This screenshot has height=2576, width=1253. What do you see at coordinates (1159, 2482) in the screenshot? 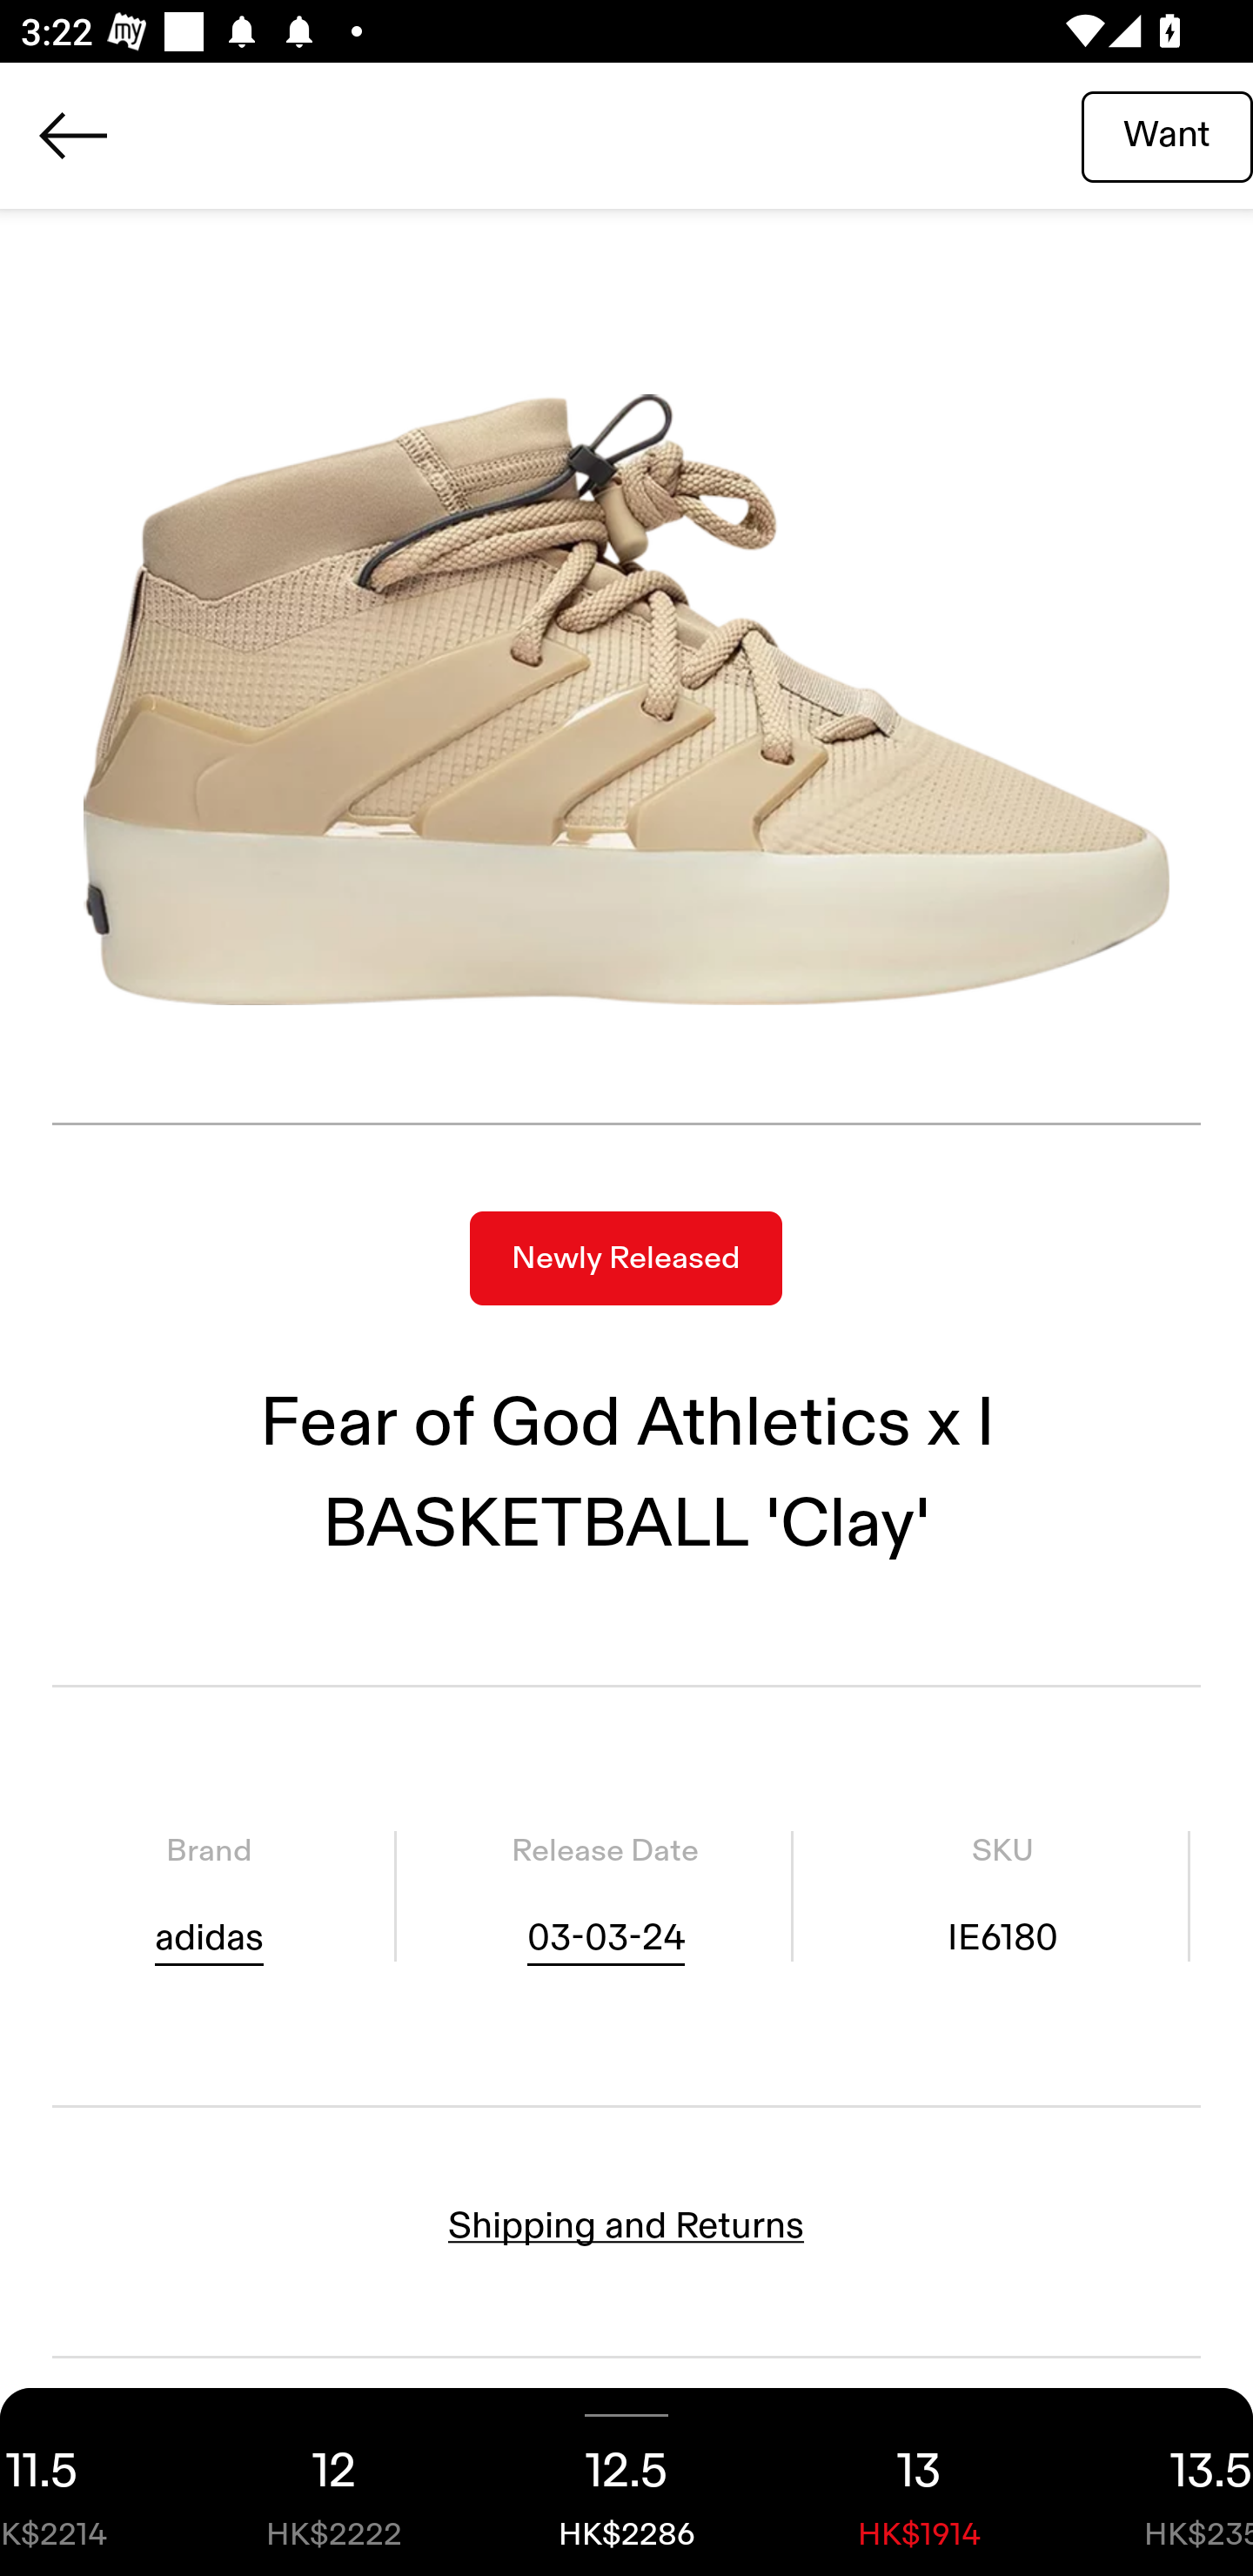
I see `13.5 HK$2357` at bounding box center [1159, 2482].